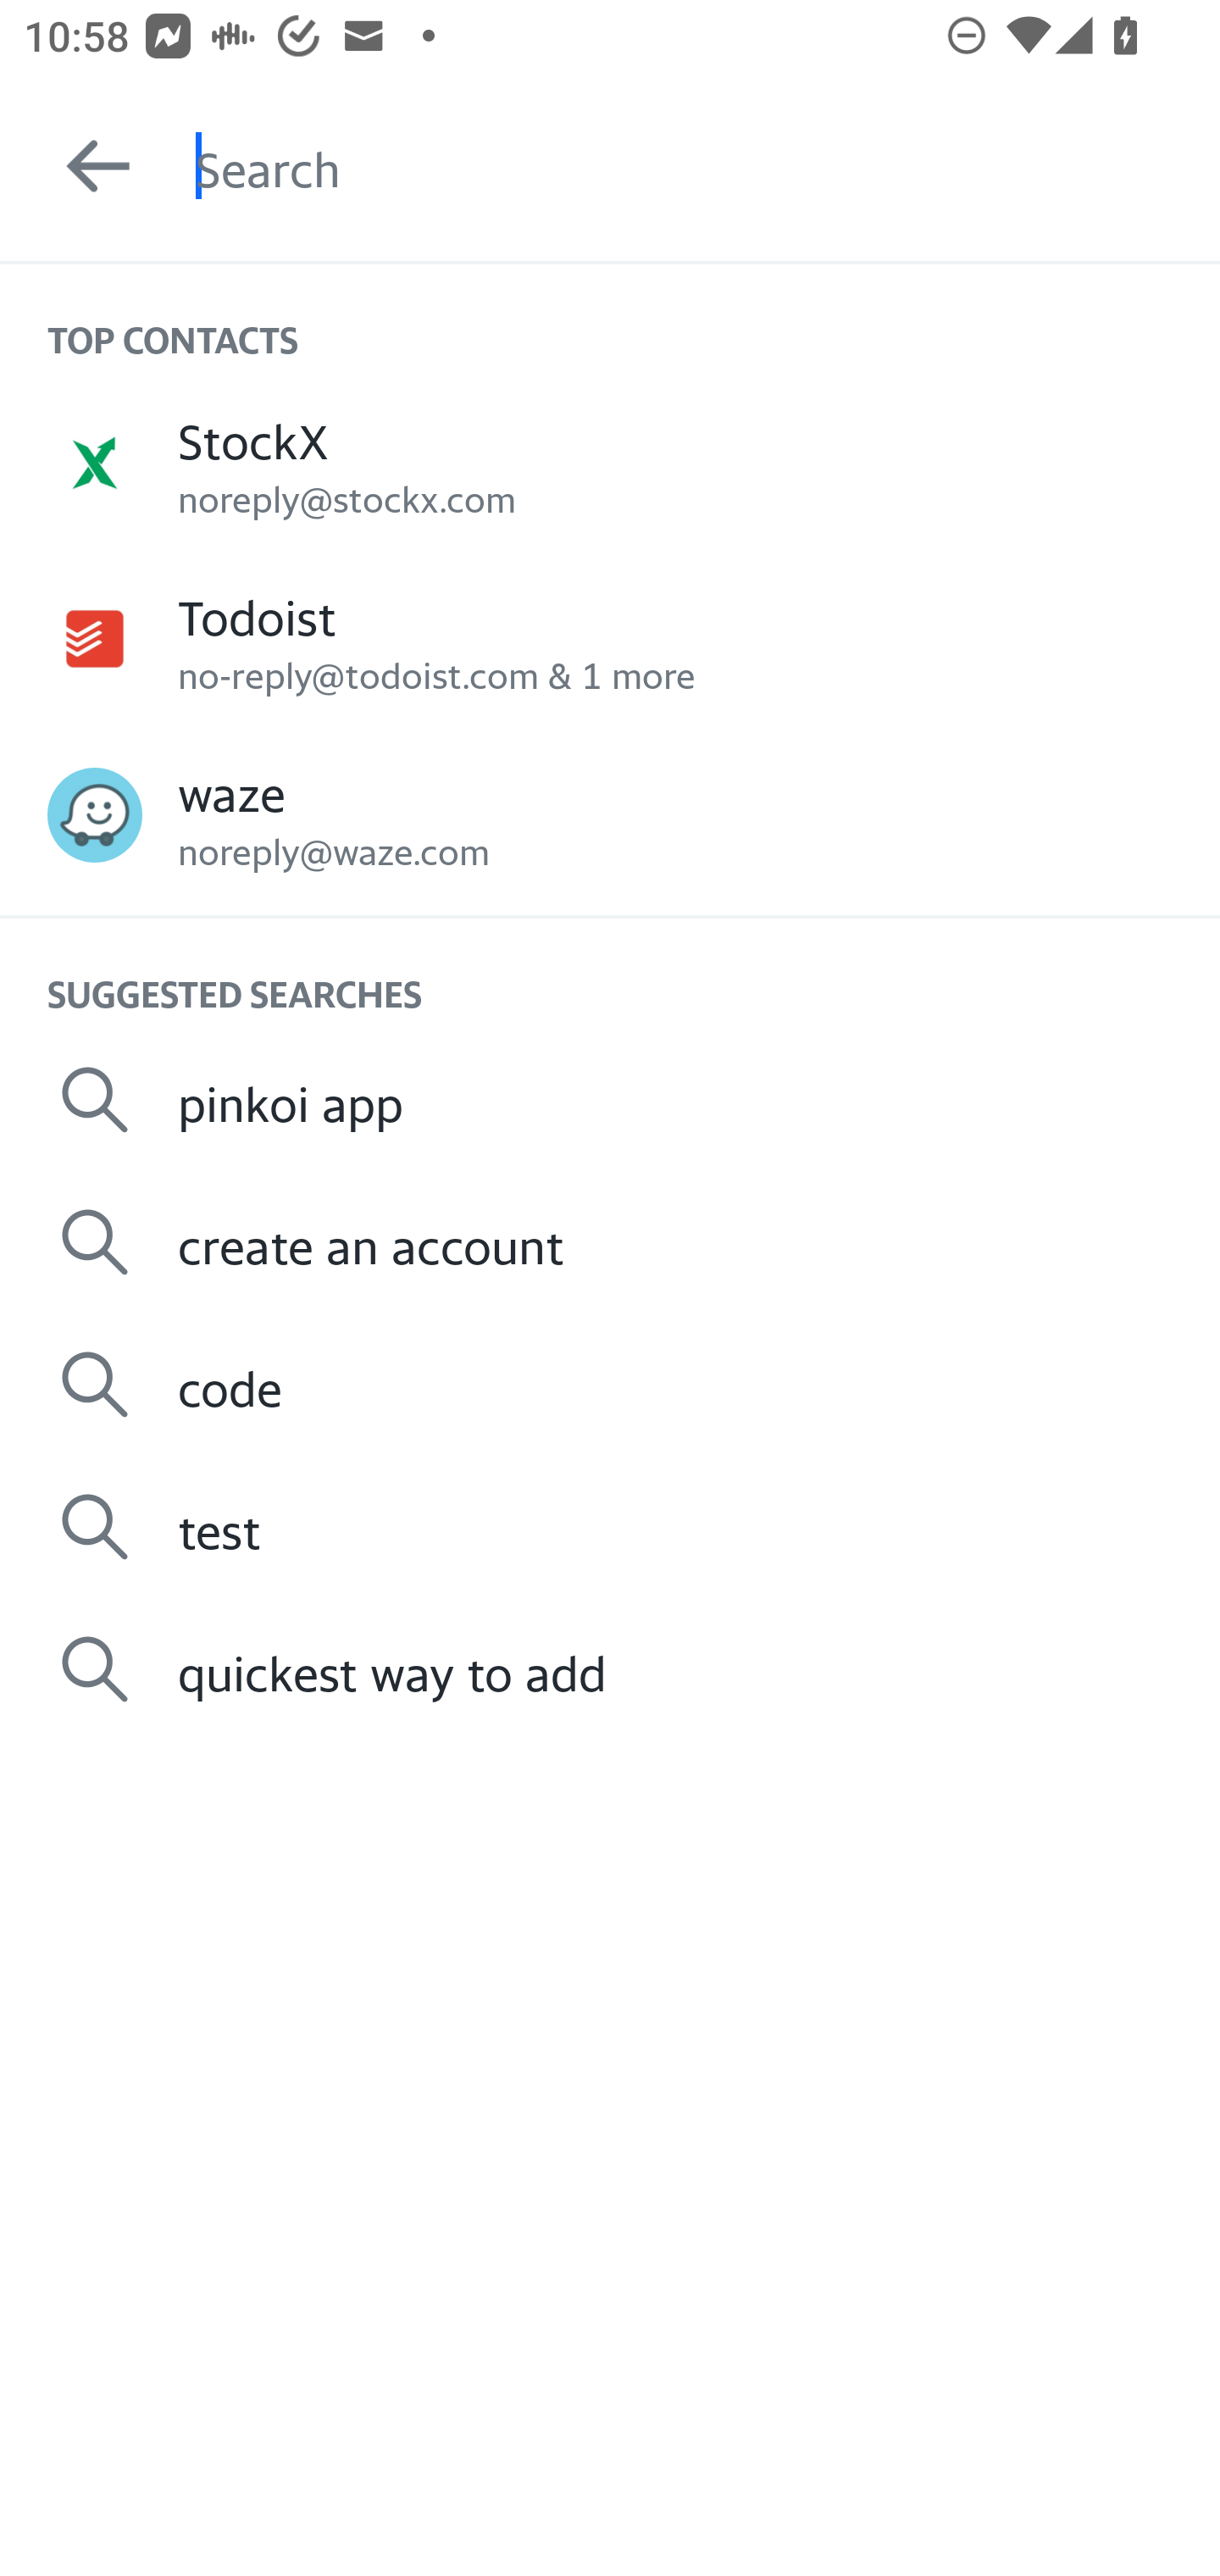 Image resolution: width=1220 pixels, height=2576 pixels. Describe the element at coordinates (83, 166) in the screenshot. I see `Back` at that location.